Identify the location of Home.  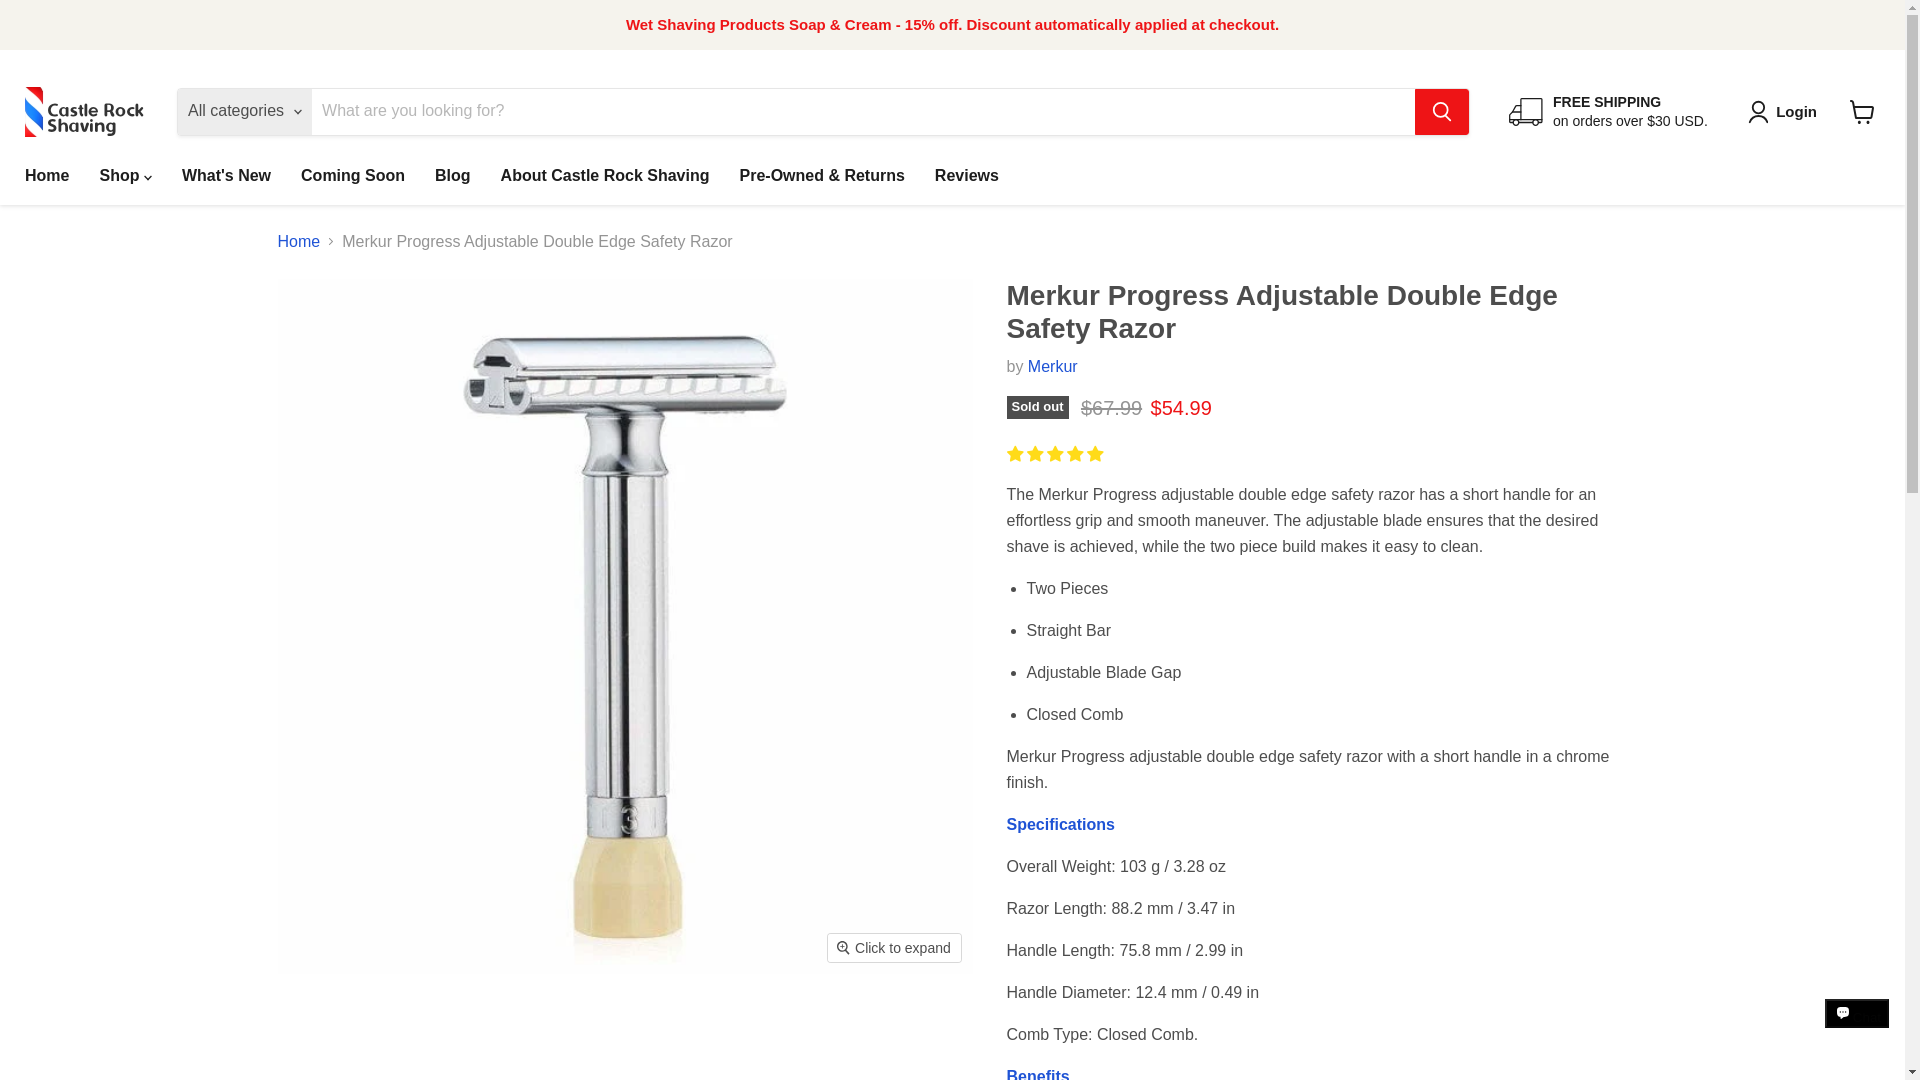
(46, 174).